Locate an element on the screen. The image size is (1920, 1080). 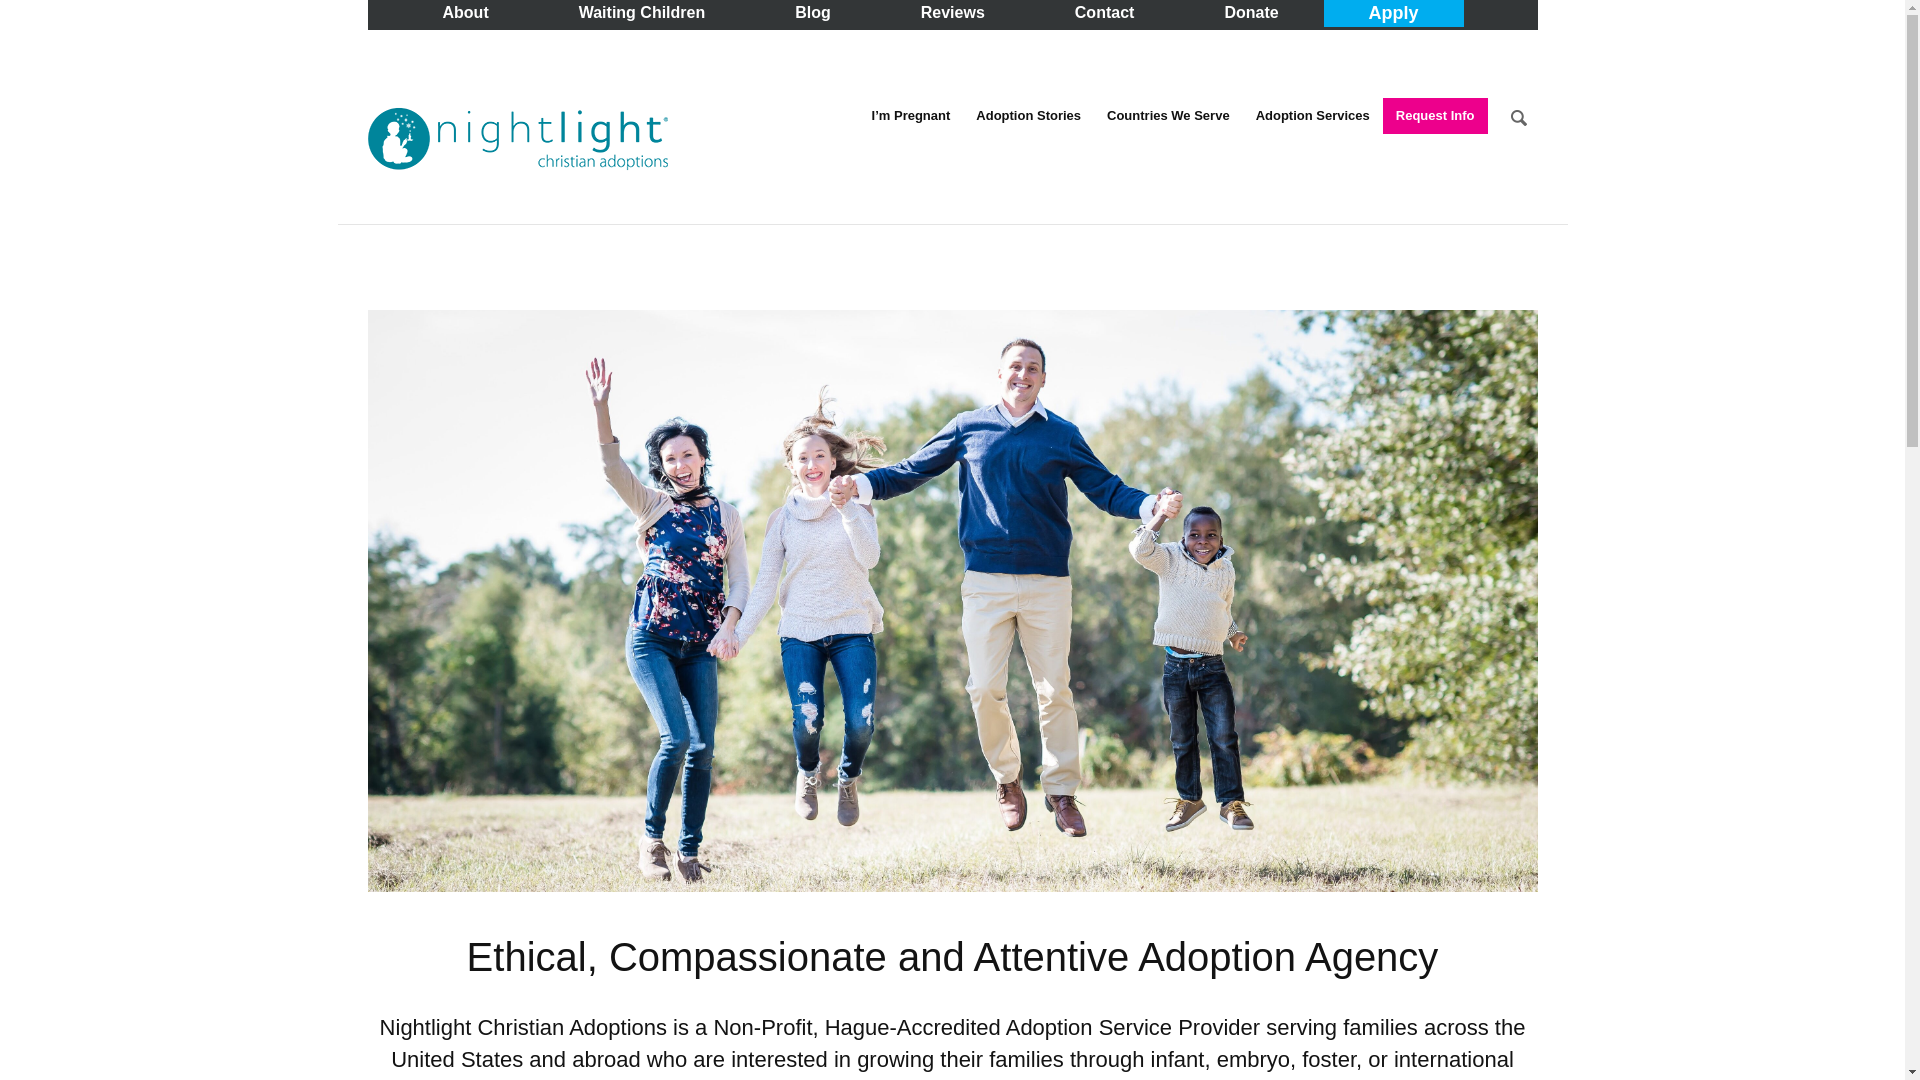
About is located at coordinates (465, 12).